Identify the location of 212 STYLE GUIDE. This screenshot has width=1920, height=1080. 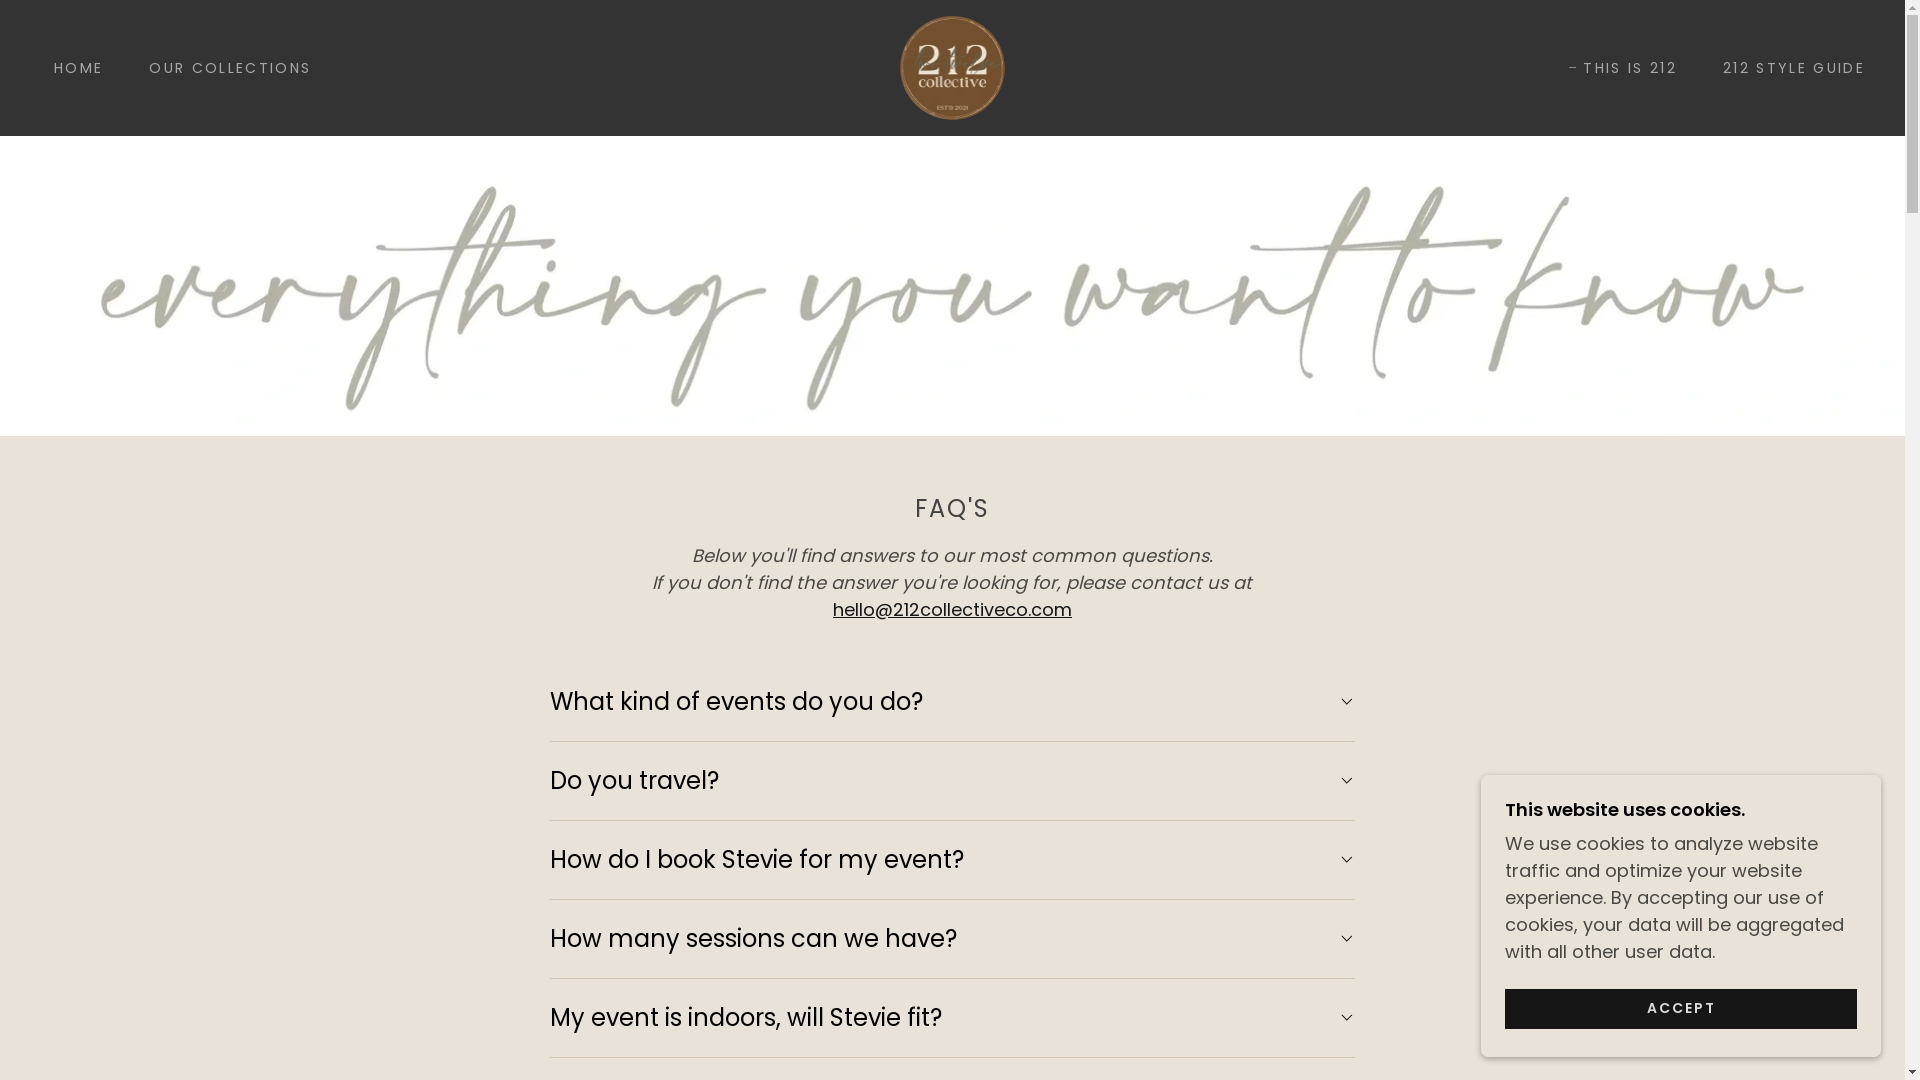
(1787, 68).